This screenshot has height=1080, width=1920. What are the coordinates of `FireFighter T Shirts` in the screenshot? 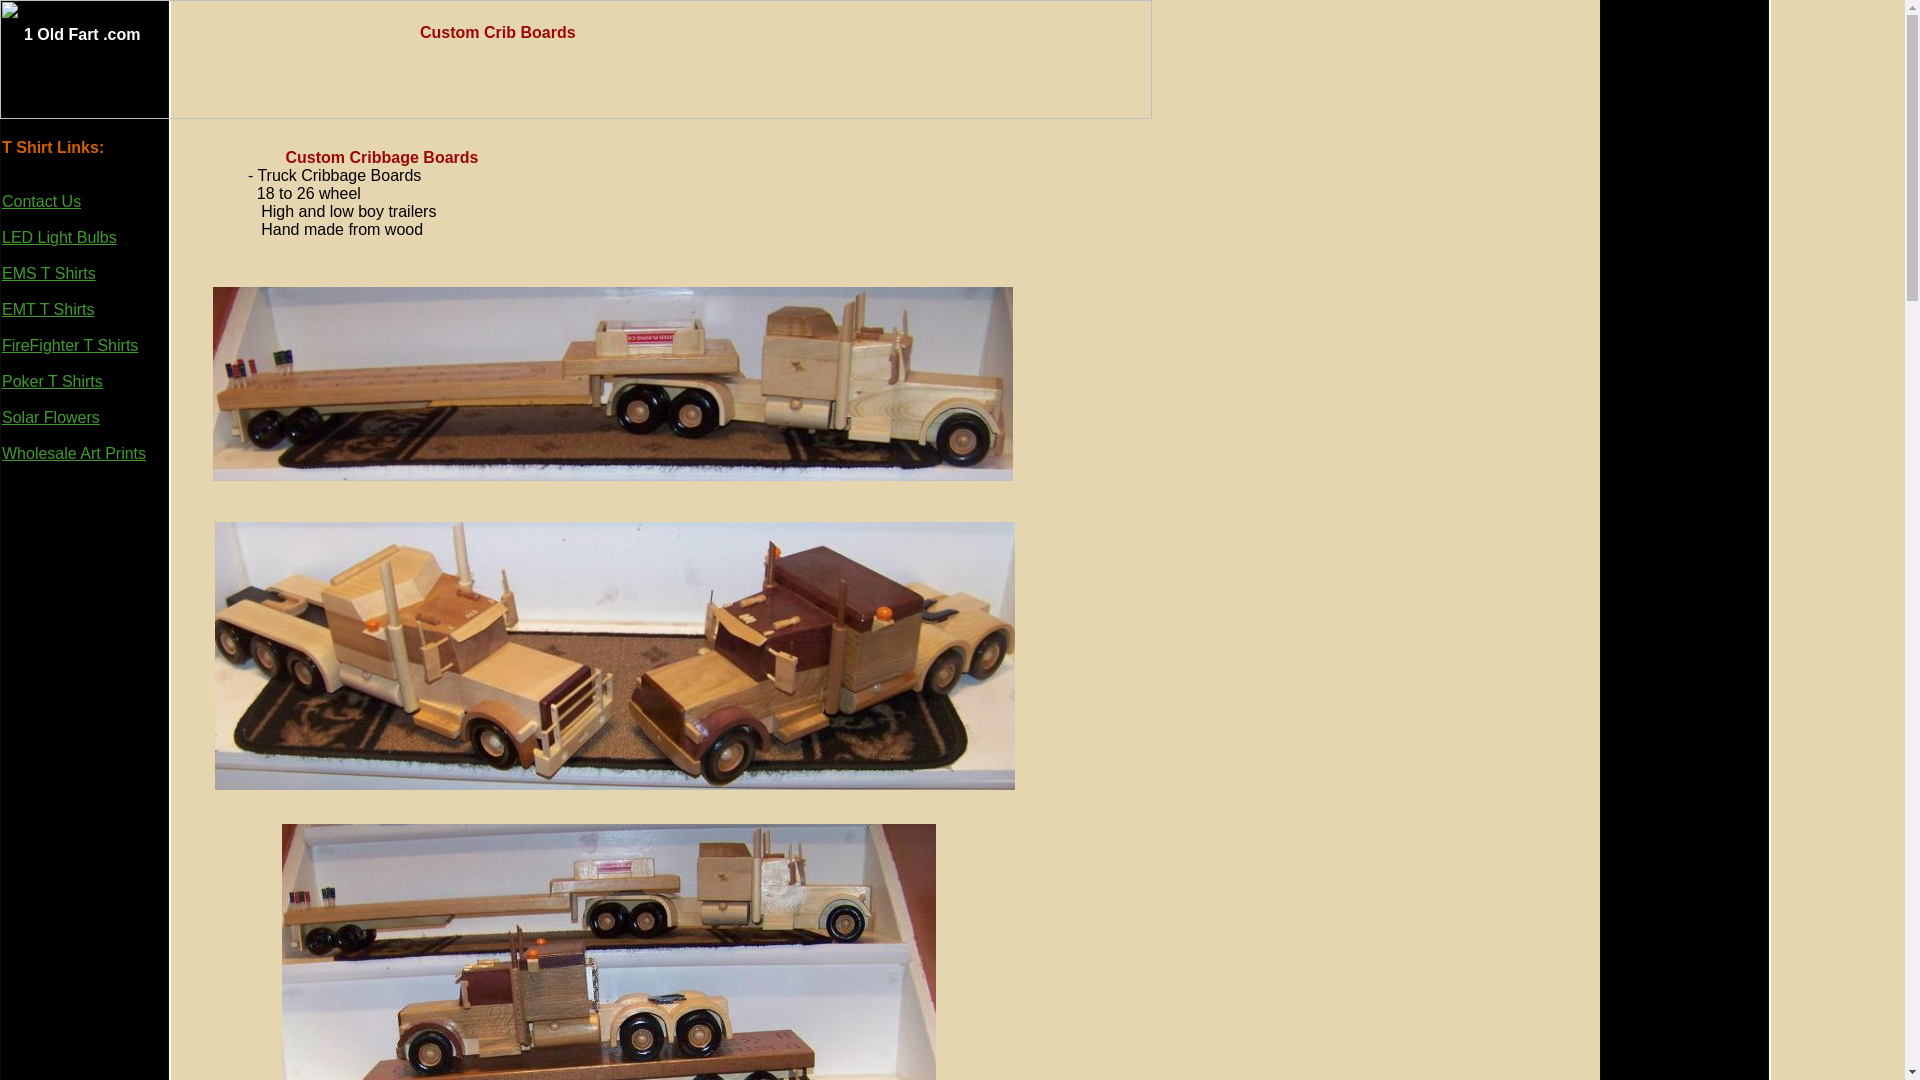 It's located at (70, 346).